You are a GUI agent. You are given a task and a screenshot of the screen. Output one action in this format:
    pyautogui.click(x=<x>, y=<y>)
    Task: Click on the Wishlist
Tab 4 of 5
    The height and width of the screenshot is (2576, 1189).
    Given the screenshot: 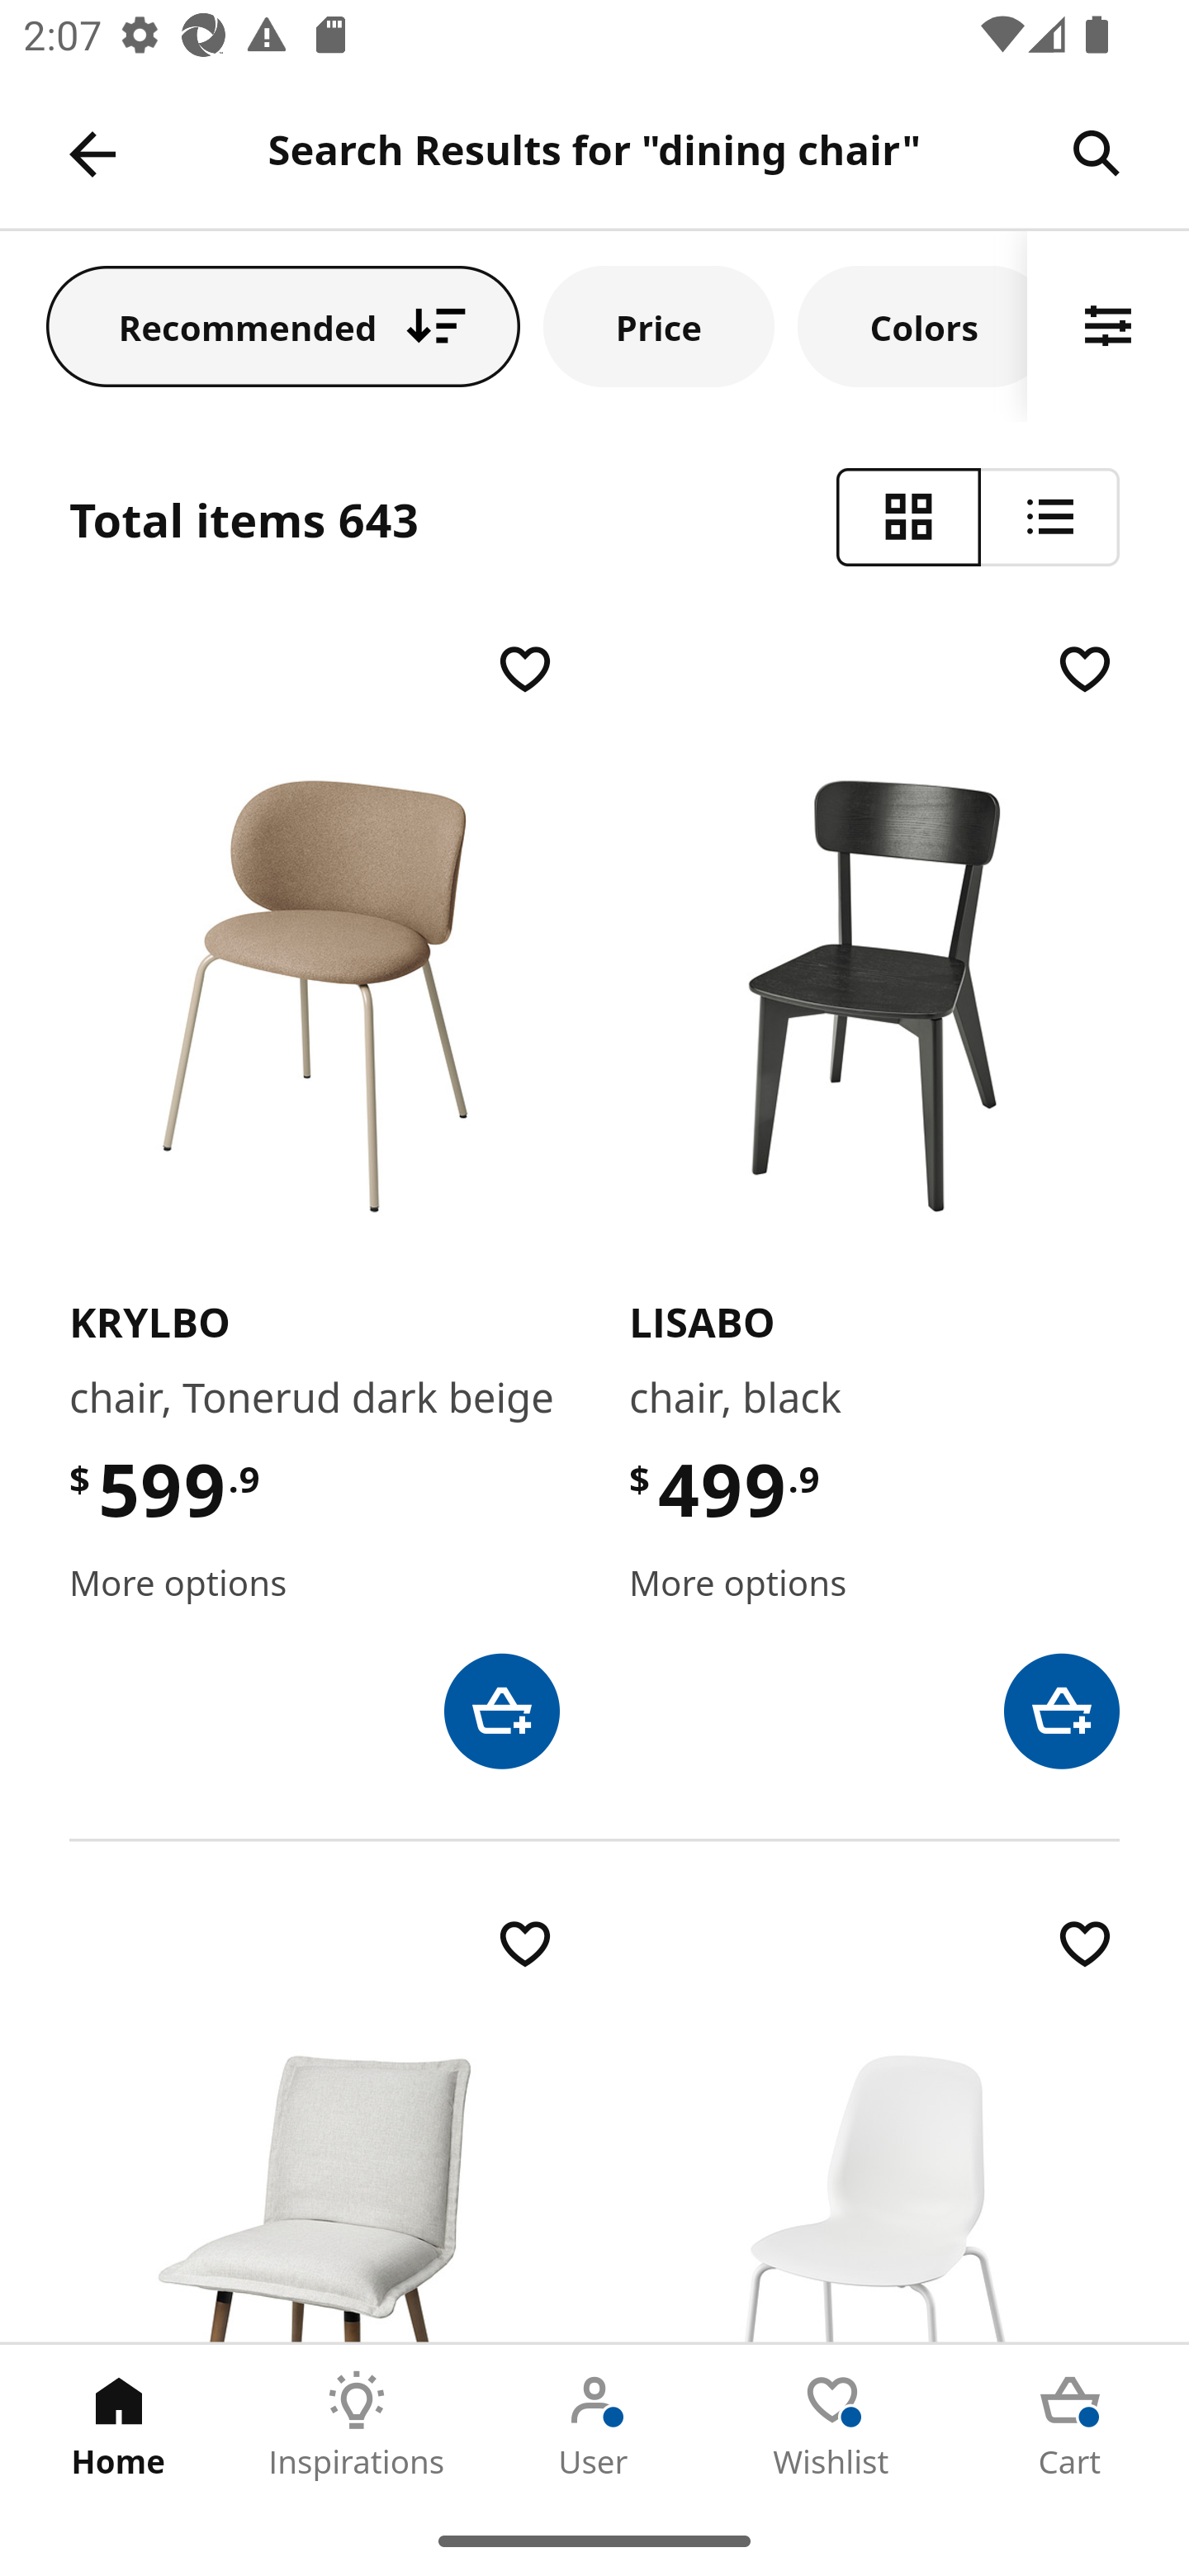 What is the action you would take?
    pyautogui.click(x=832, y=2425)
    